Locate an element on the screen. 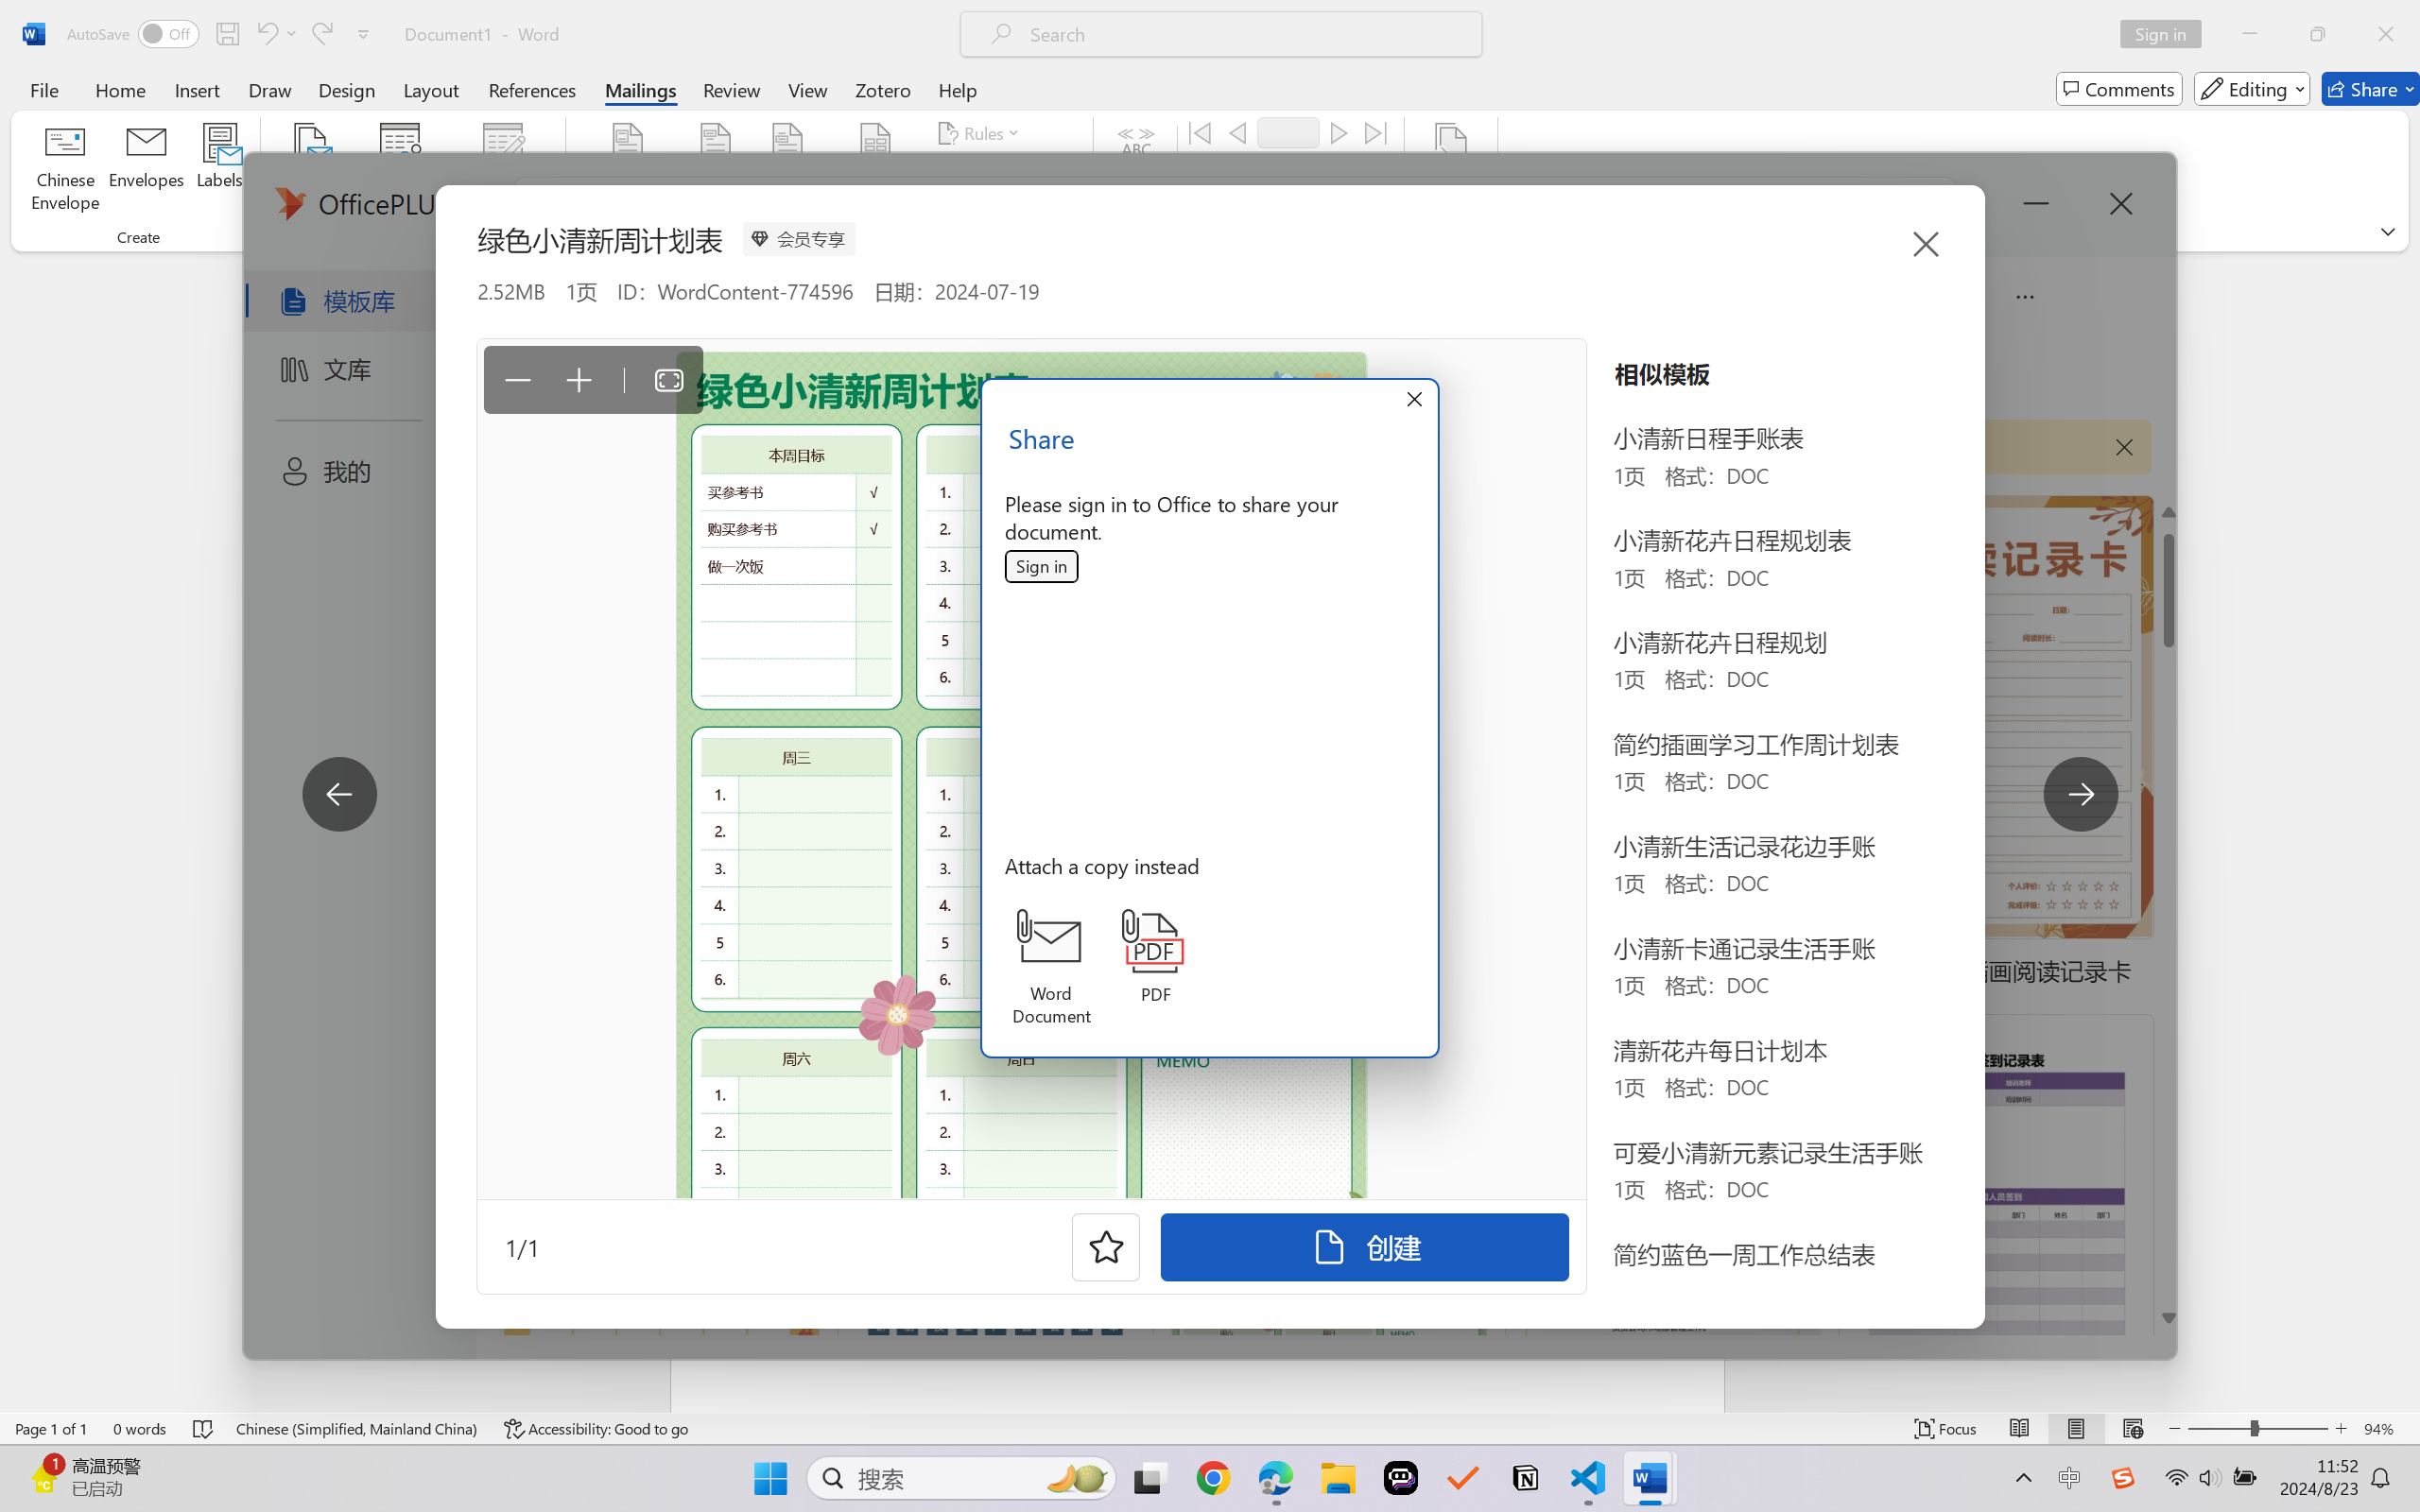 This screenshot has width=2420, height=1512. Match Fields... is located at coordinates (999, 170).